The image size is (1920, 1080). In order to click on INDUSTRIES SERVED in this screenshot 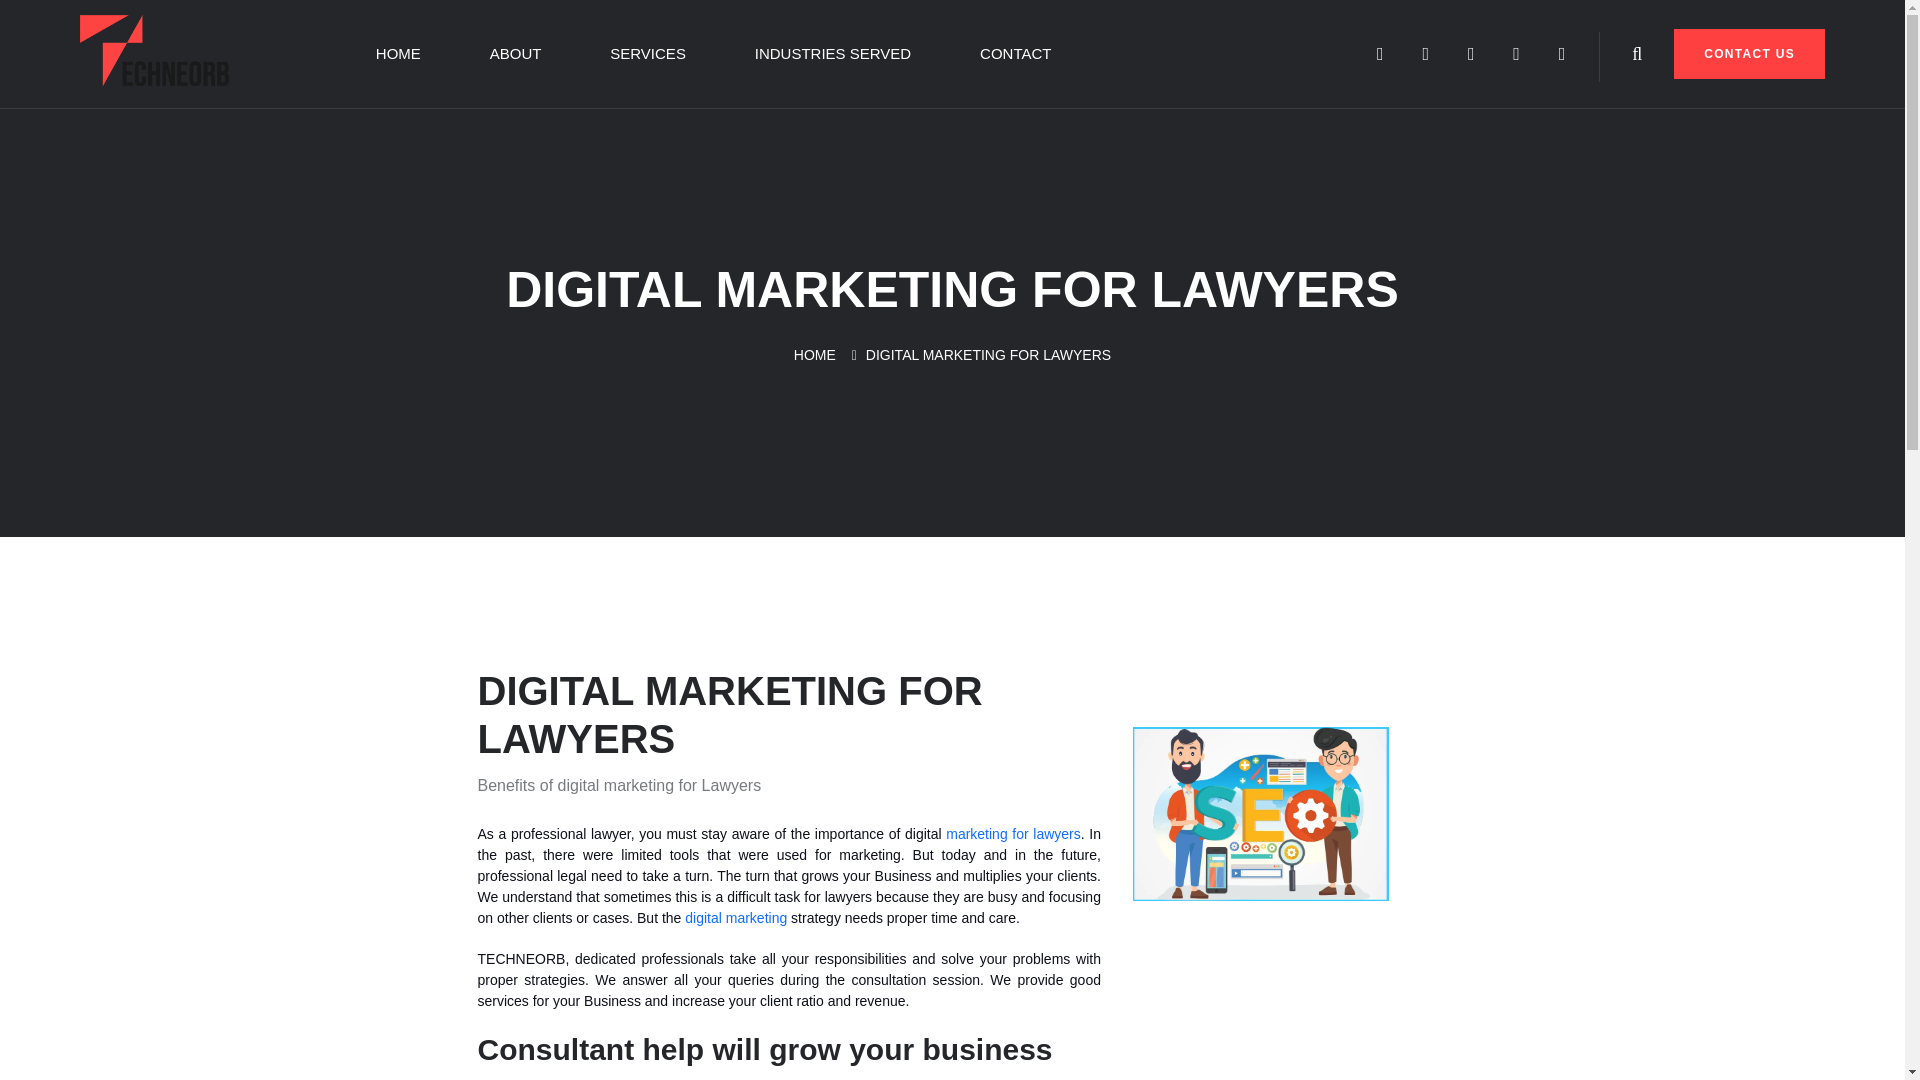, I will do `click(832, 54)`.